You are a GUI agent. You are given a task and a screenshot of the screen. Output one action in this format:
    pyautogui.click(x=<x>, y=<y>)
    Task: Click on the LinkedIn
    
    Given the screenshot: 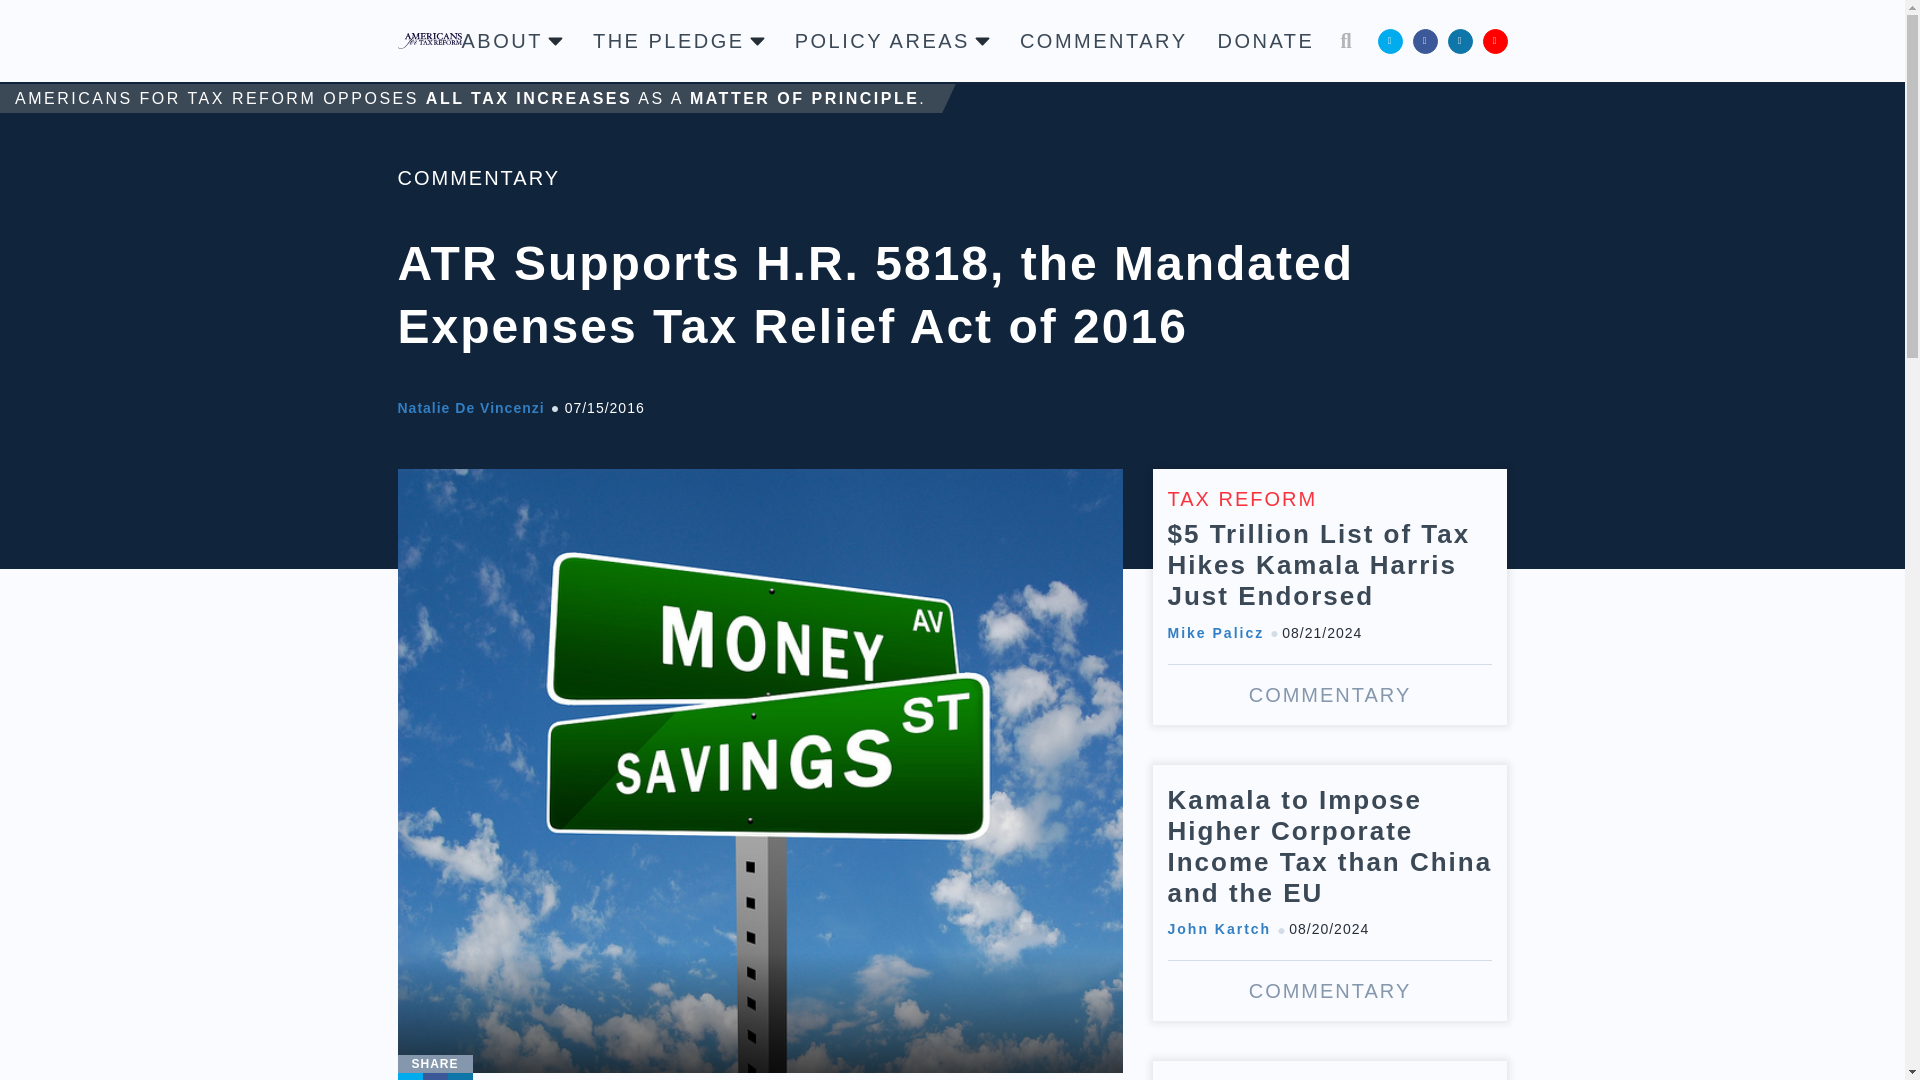 What is the action you would take?
    pyautogui.click(x=460, y=1076)
    